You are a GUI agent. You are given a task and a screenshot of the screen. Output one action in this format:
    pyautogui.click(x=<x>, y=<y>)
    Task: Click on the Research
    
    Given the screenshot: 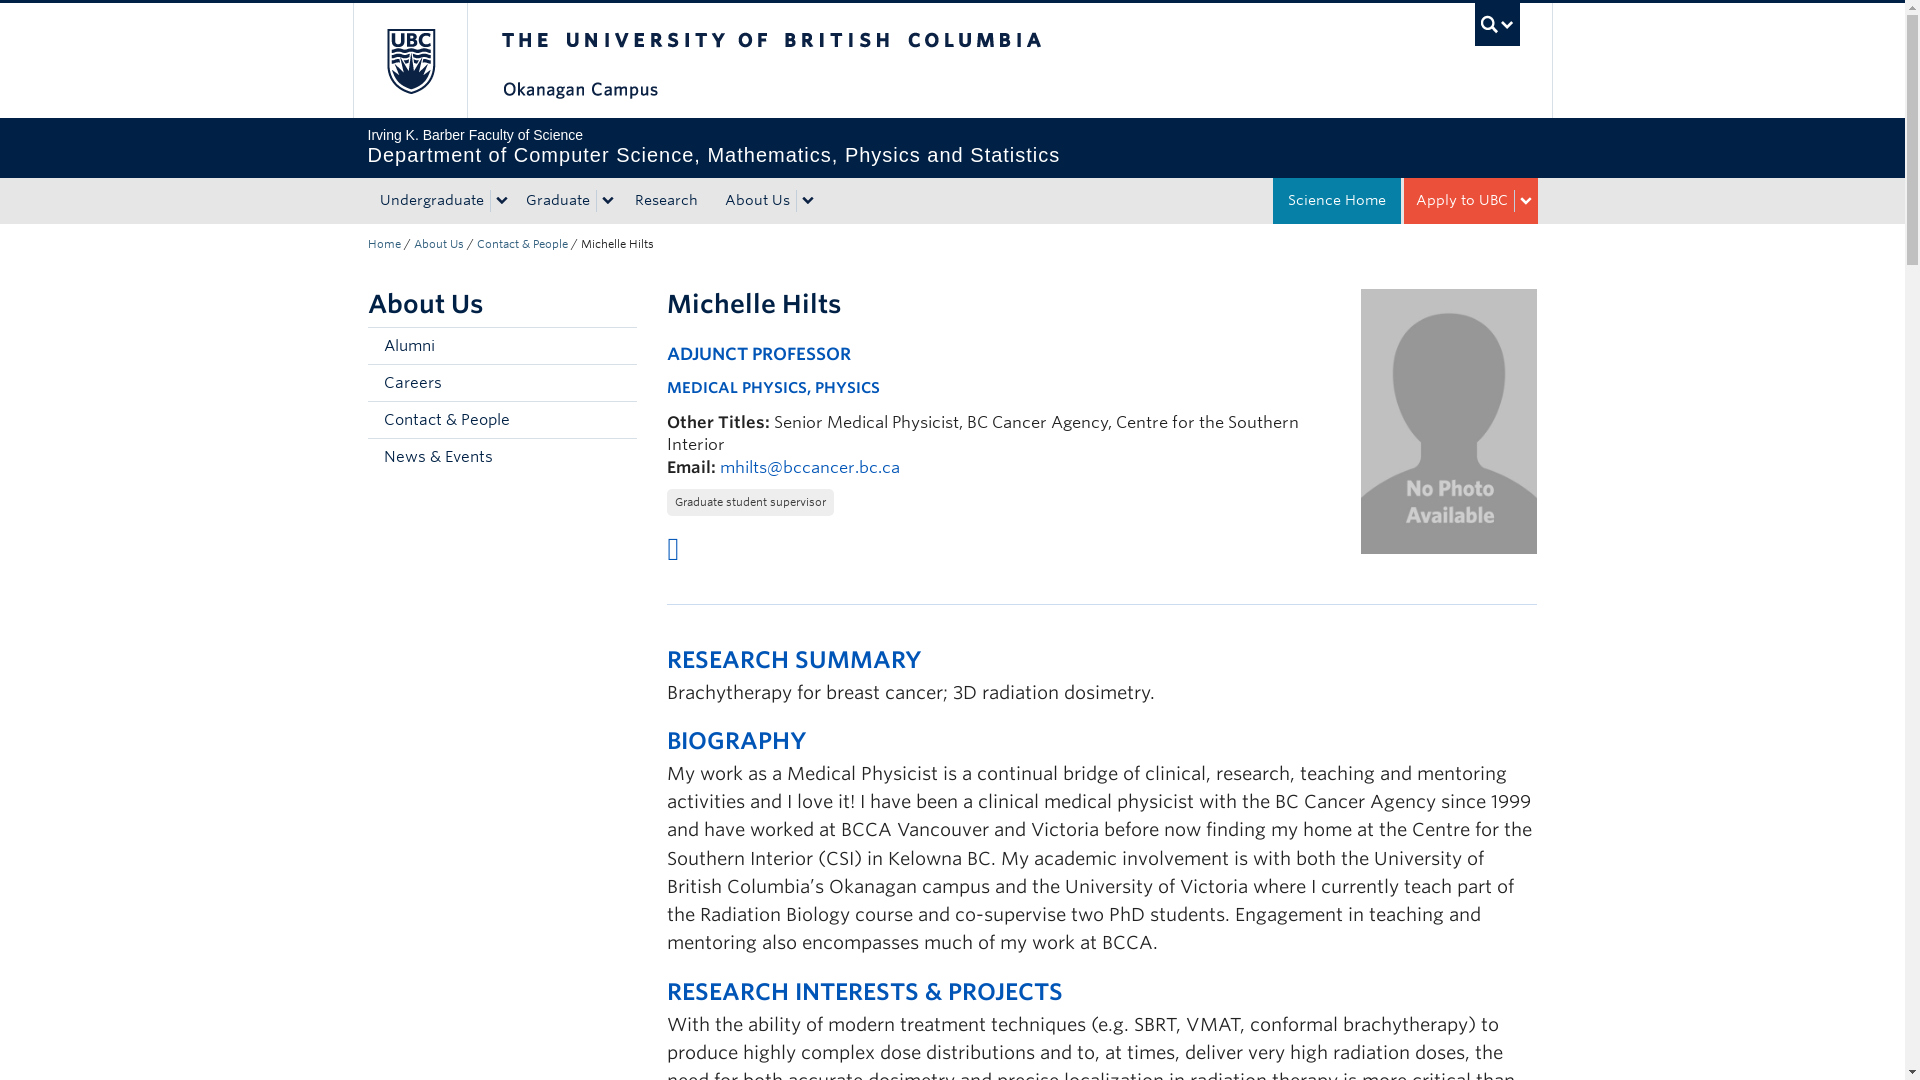 What is the action you would take?
    pyautogui.click(x=666, y=200)
    